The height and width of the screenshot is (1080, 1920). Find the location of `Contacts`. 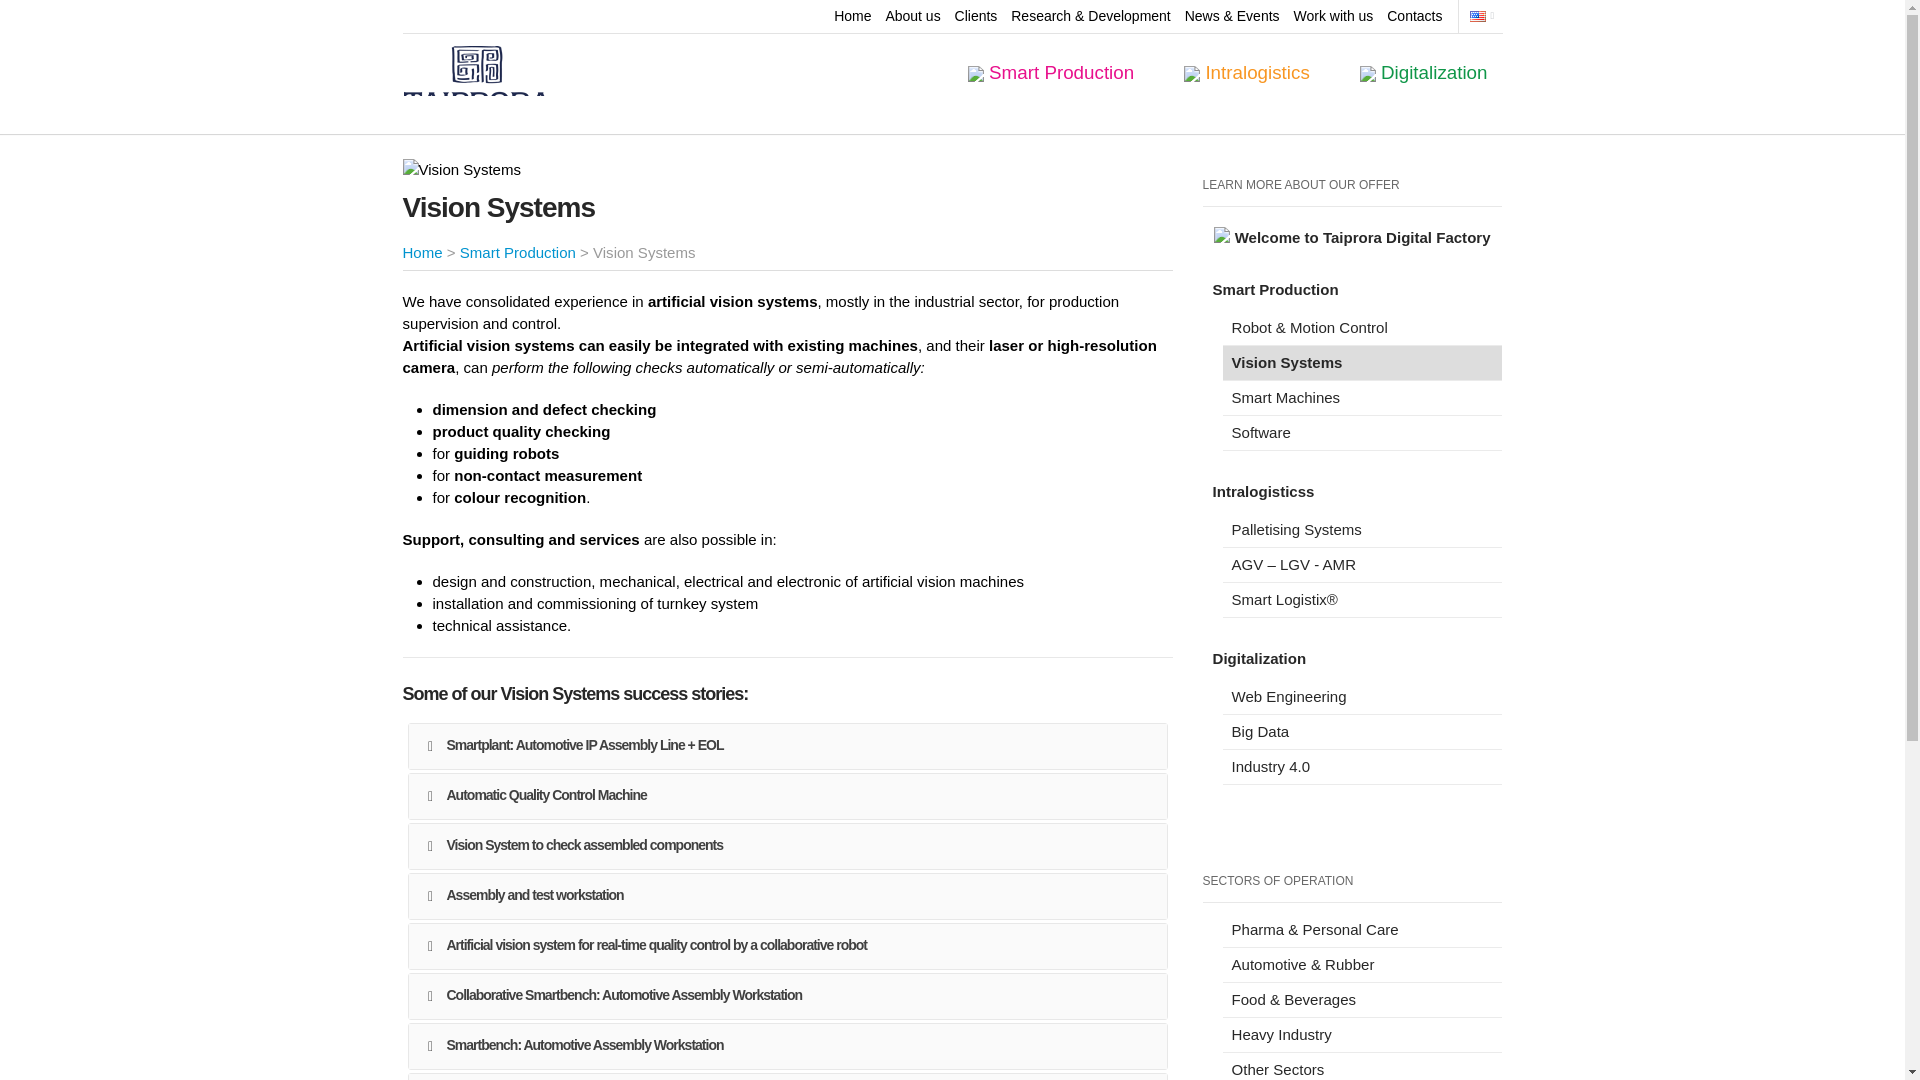

Contacts is located at coordinates (1414, 12).